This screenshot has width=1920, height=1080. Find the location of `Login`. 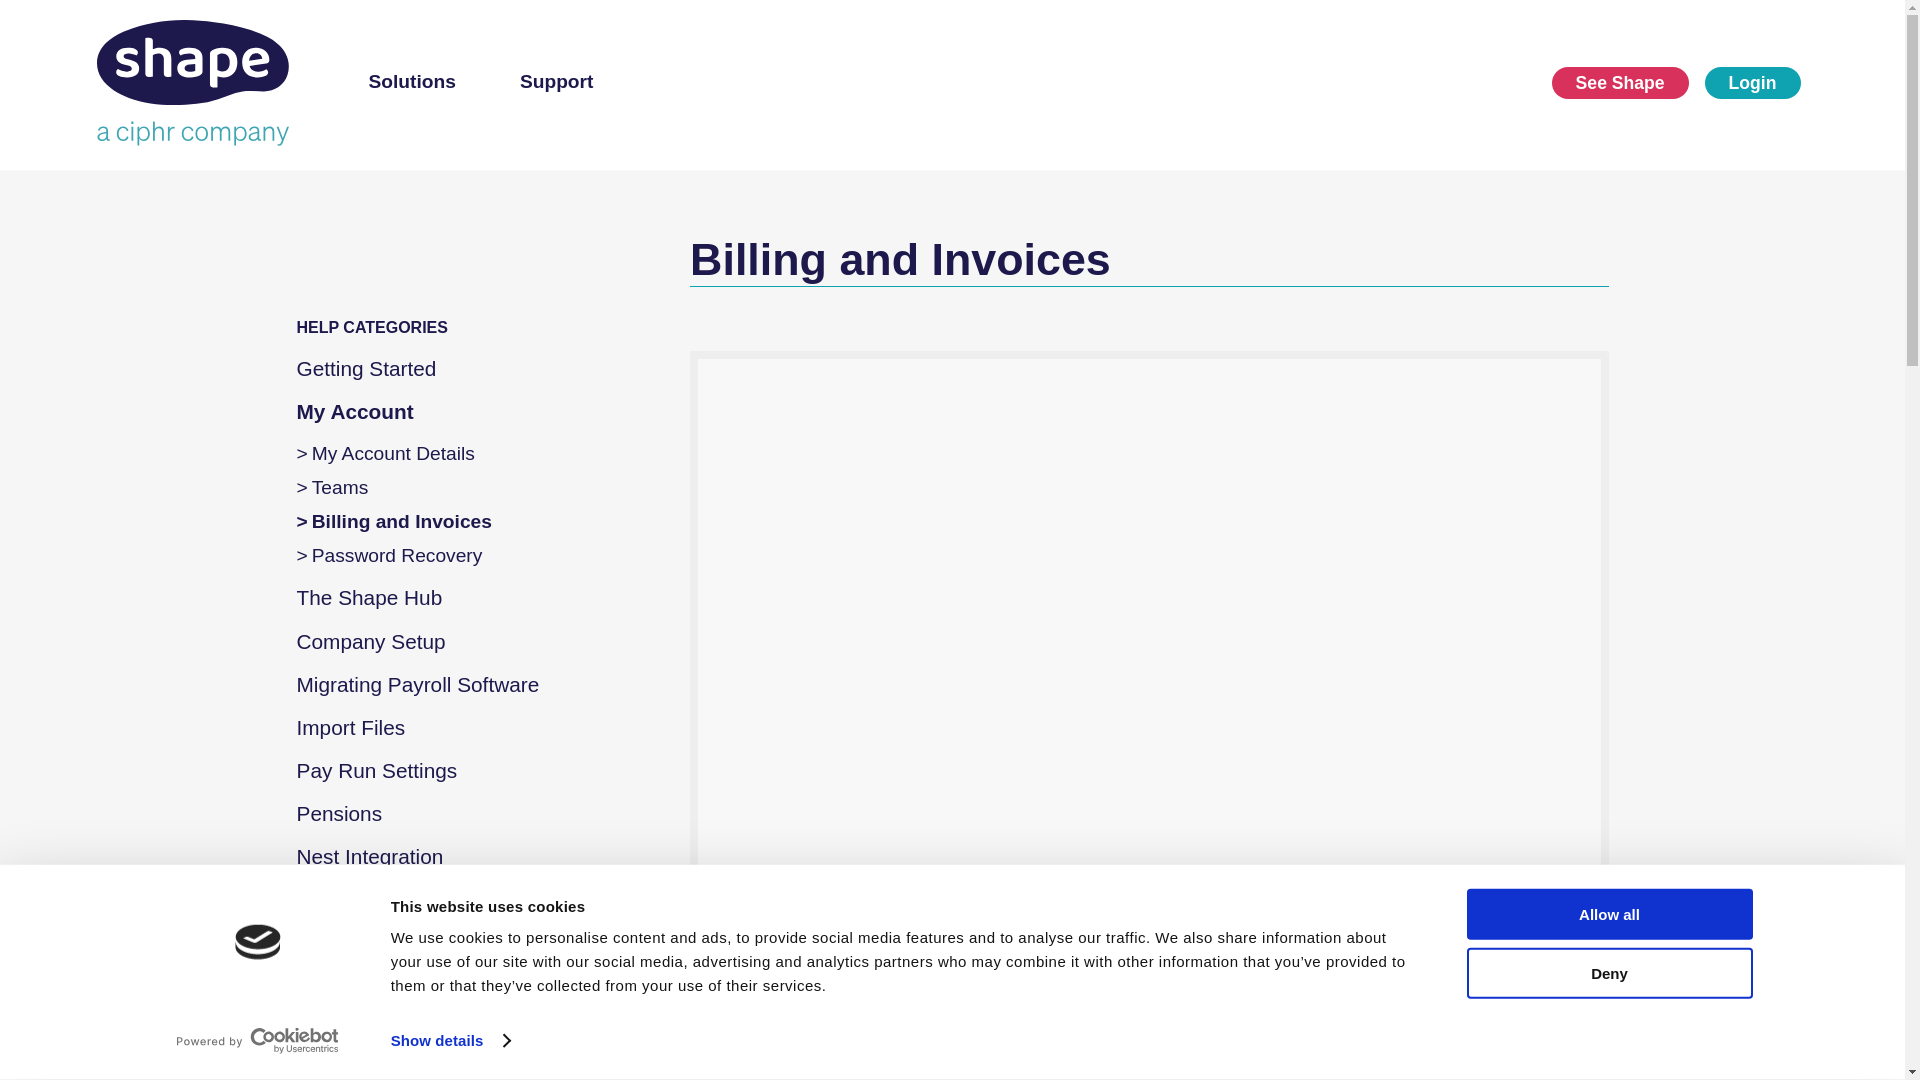

Login is located at coordinates (1752, 82).